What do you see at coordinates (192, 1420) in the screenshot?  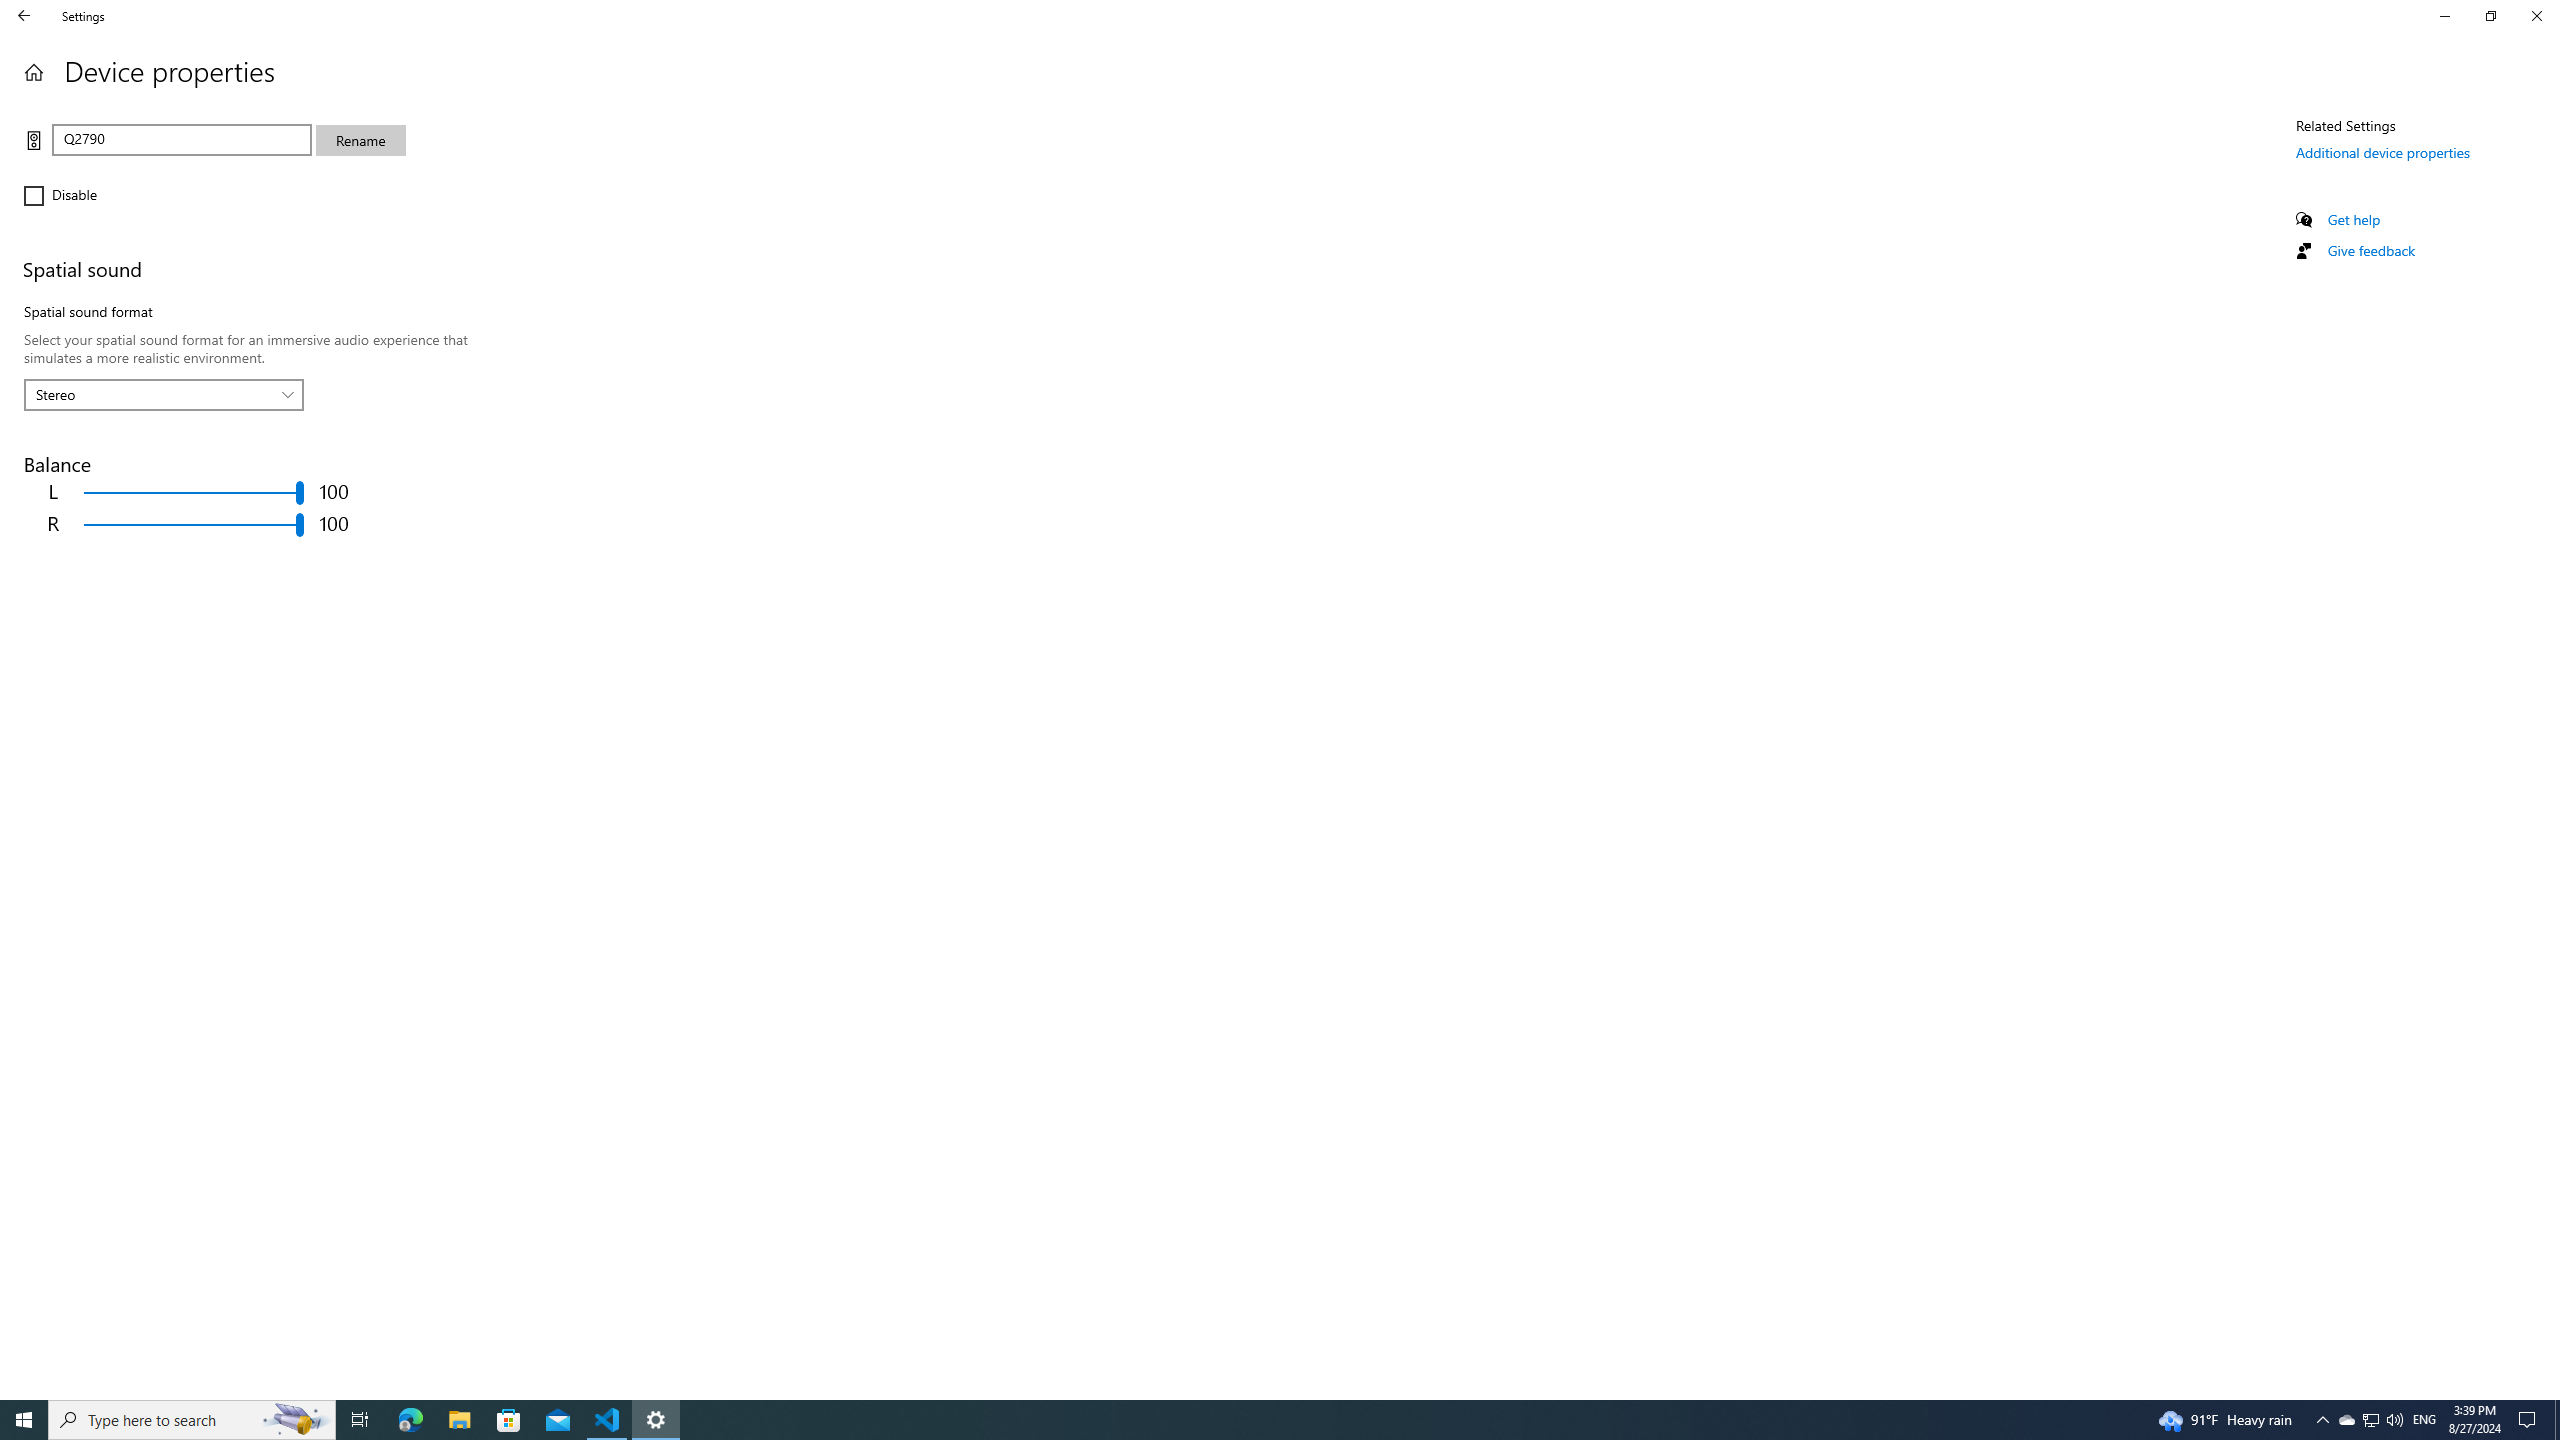 I see `Type here to search` at bounding box center [192, 1420].